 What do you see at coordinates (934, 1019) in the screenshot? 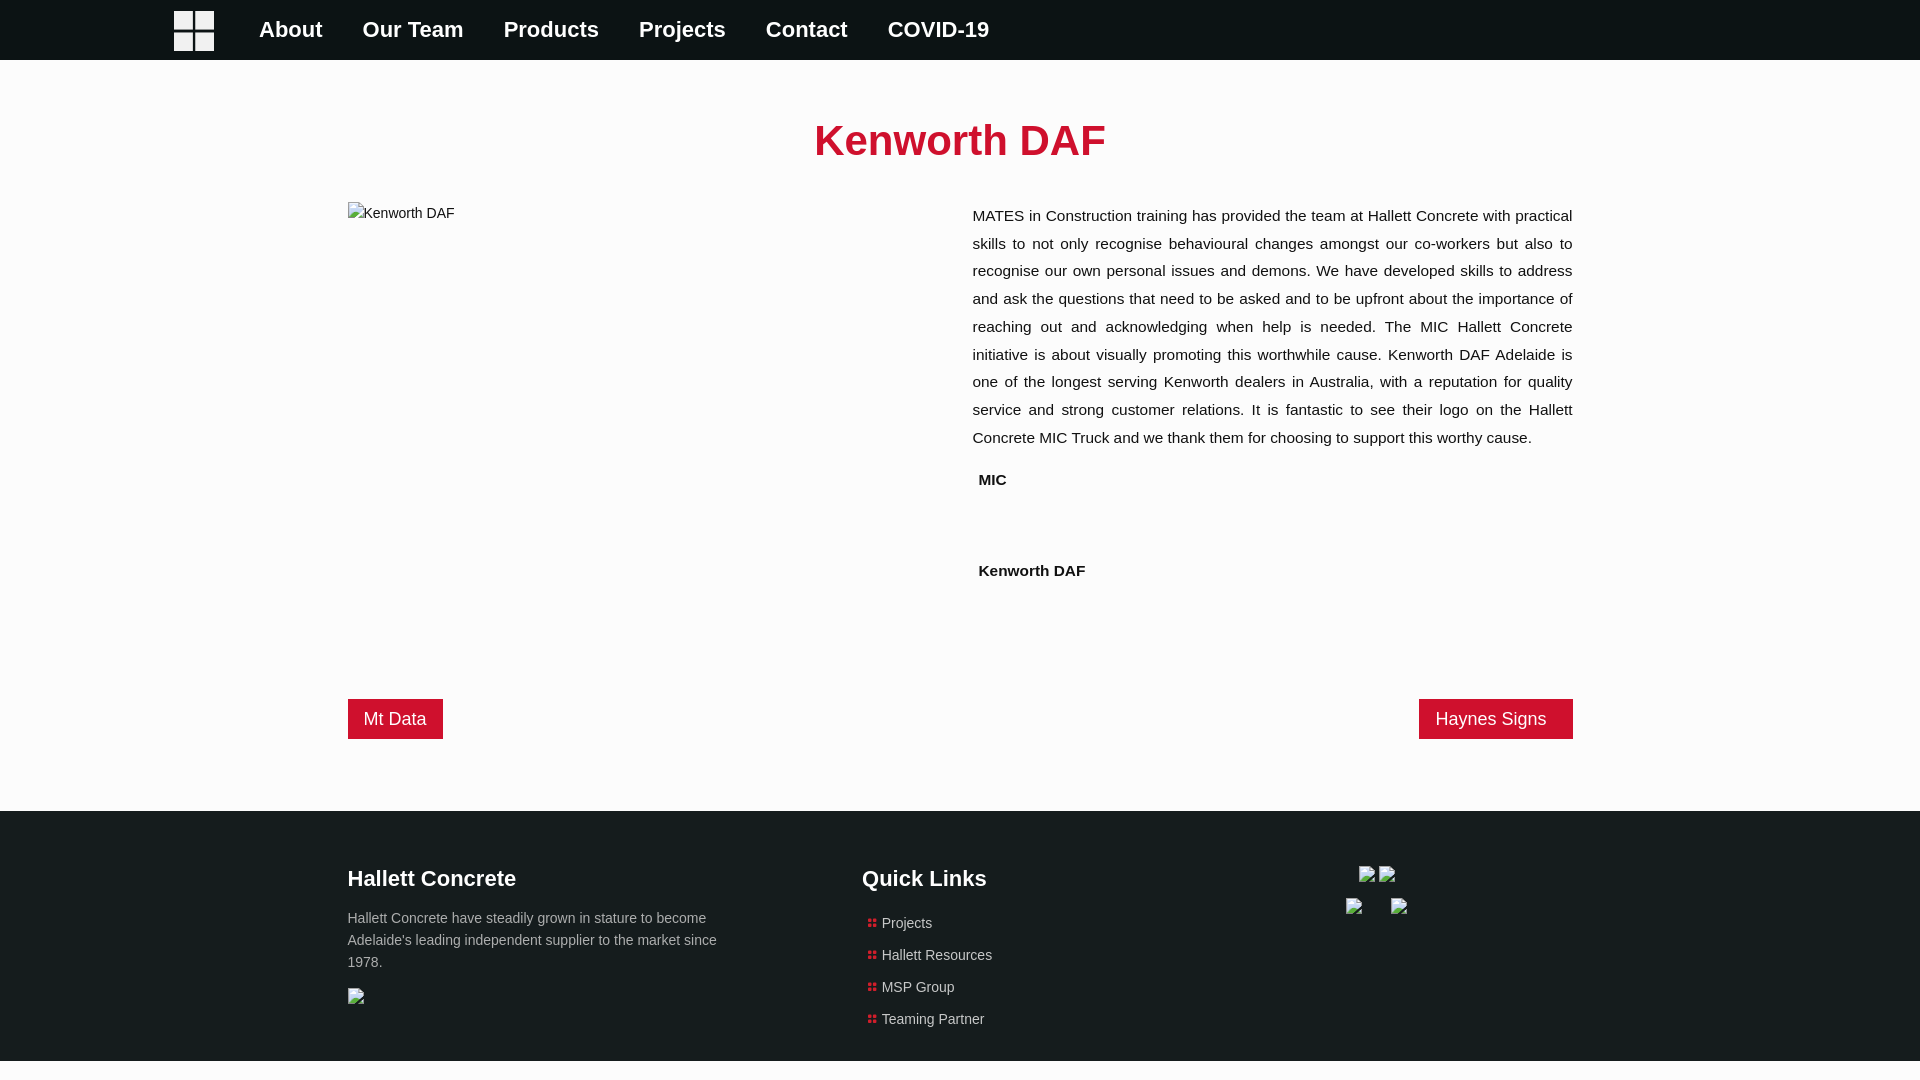
I see `Teaming Partner` at bounding box center [934, 1019].